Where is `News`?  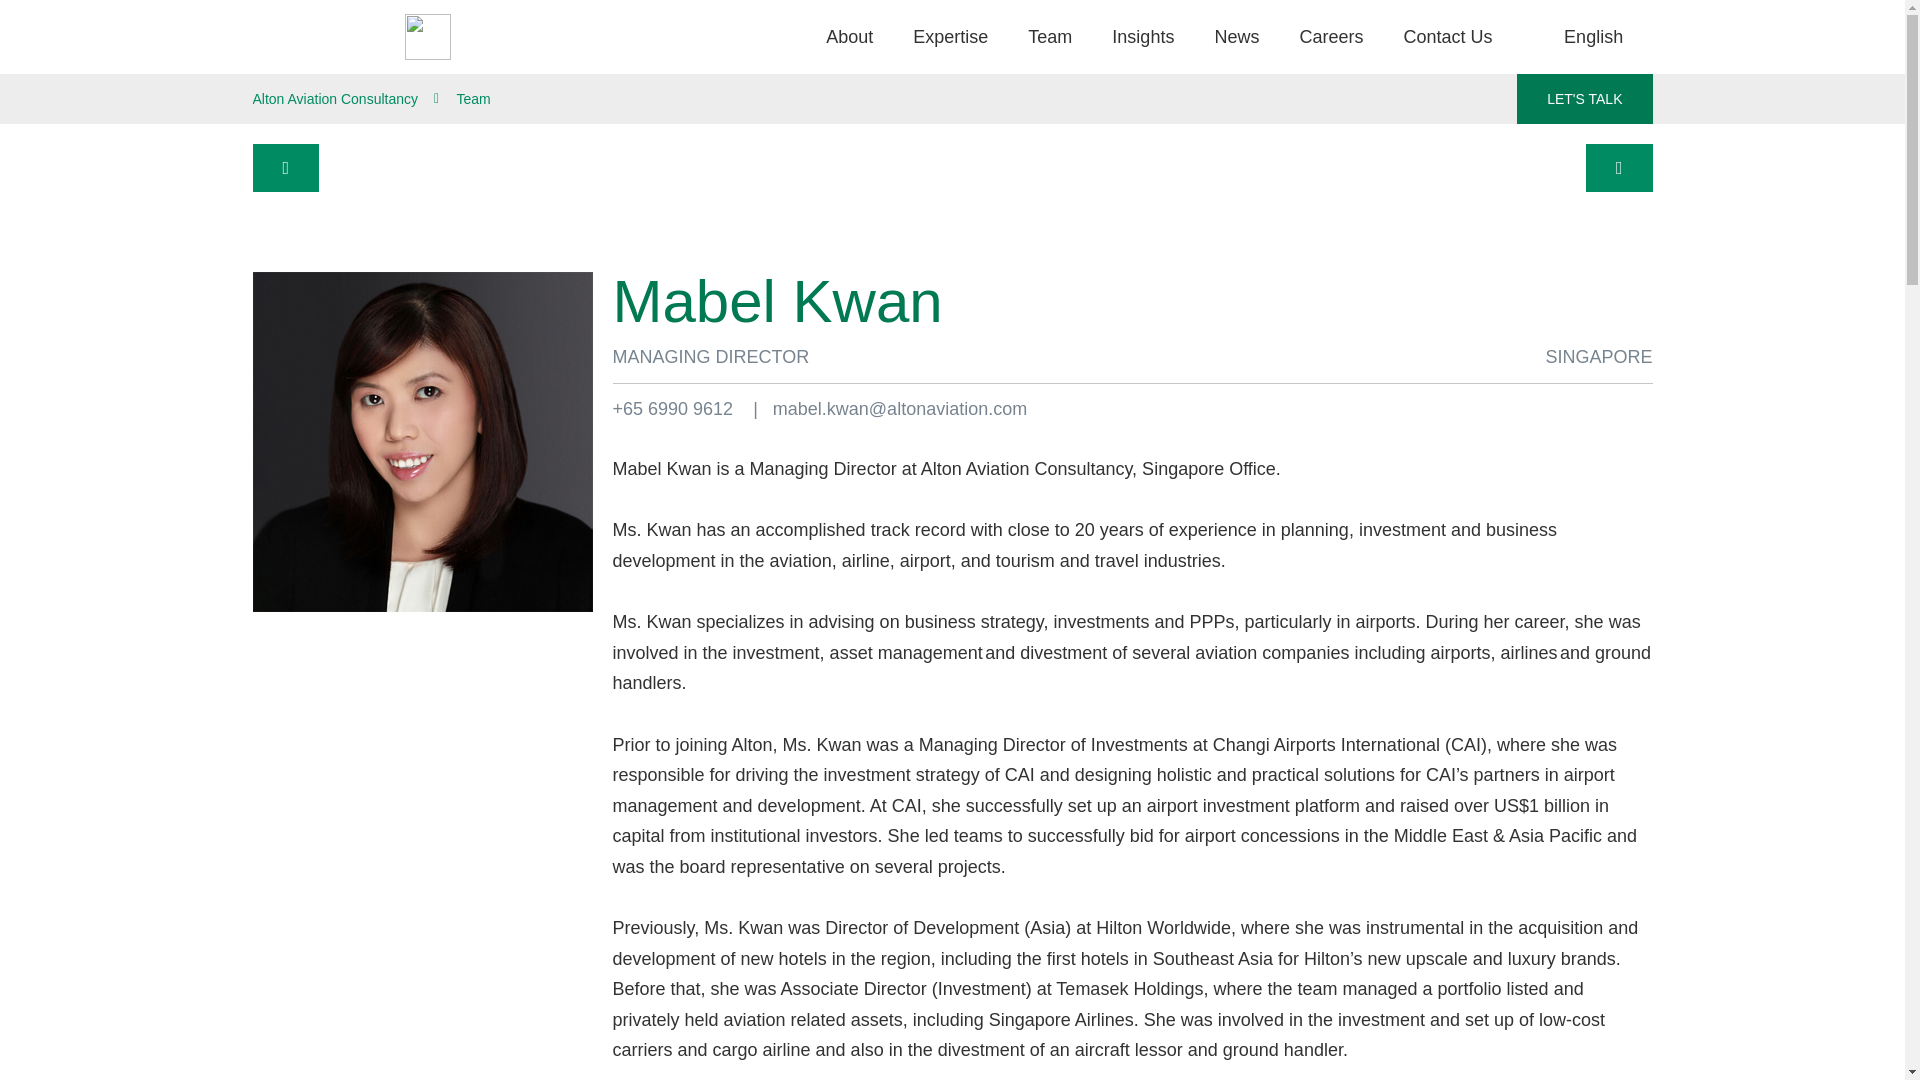
News is located at coordinates (1236, 37).